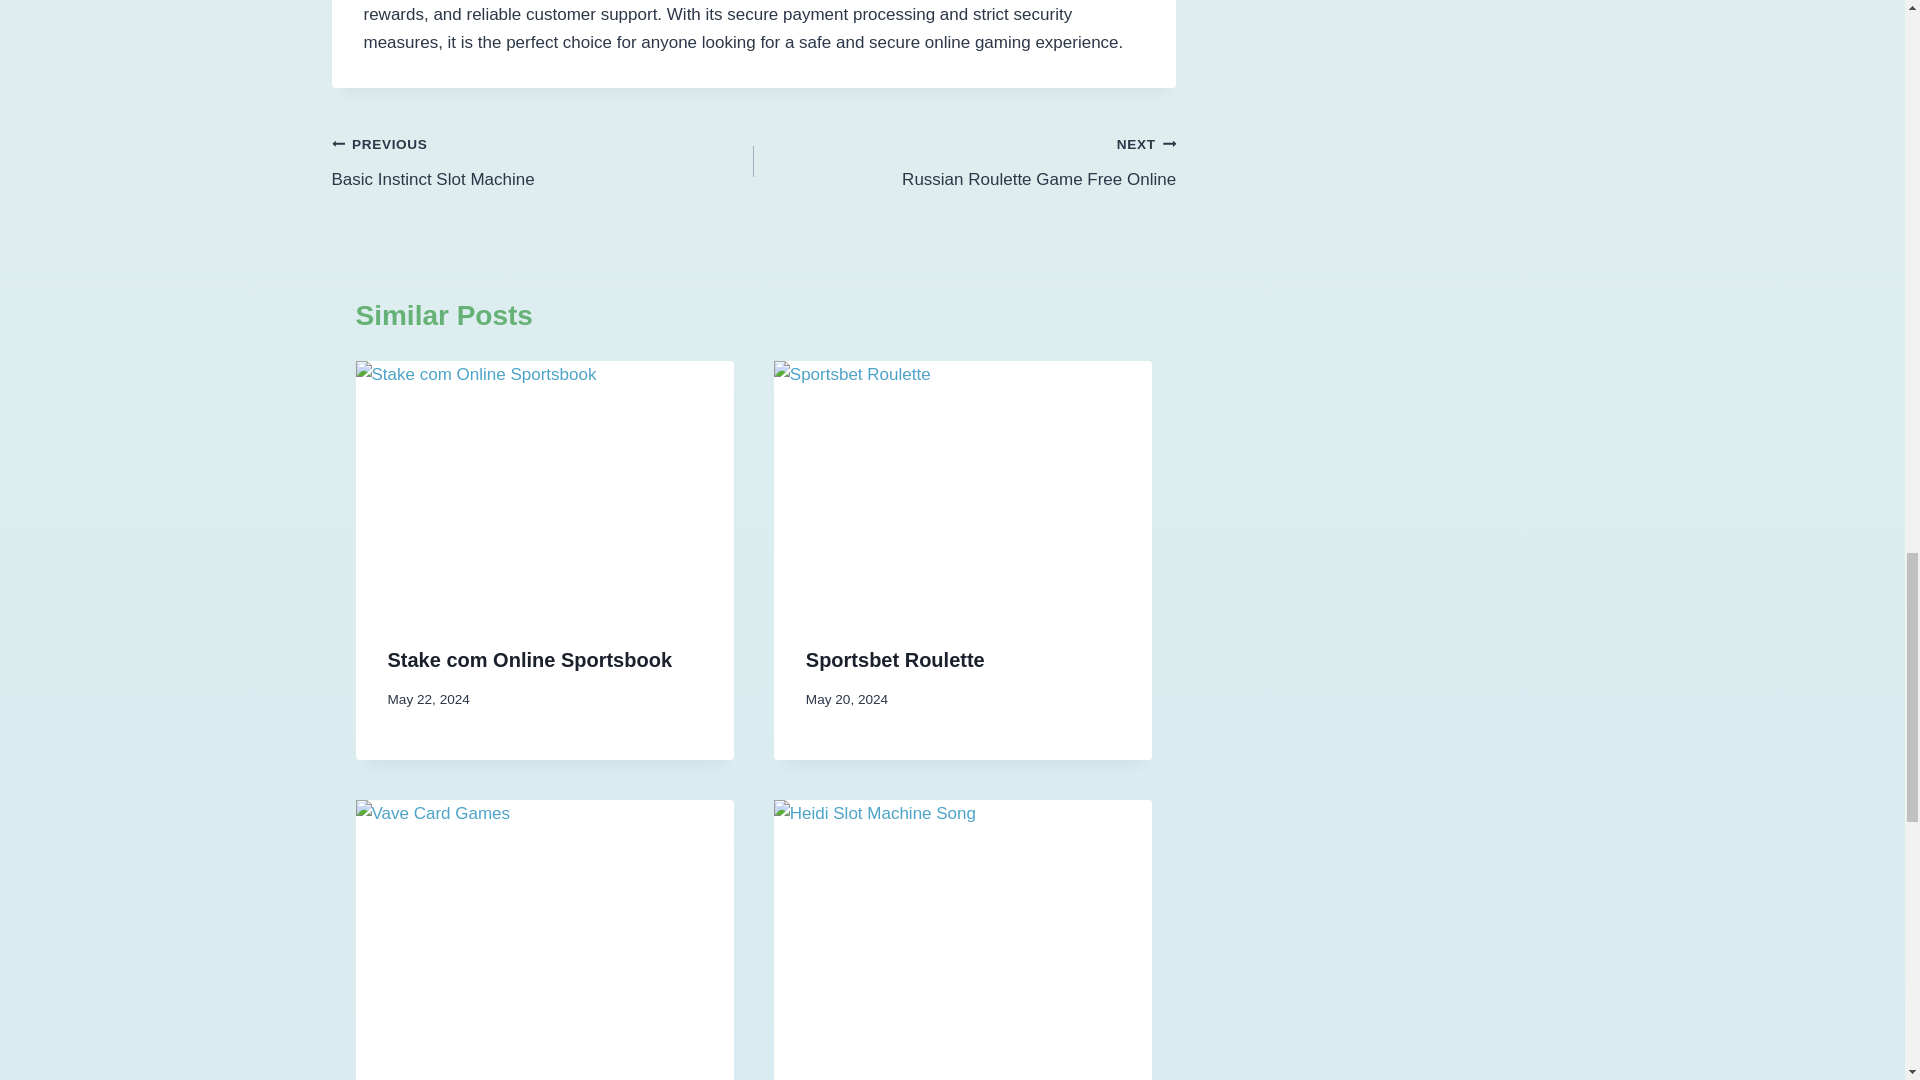 This screenshot has height=1080, width=1920. I want to click on Stake com Online Sportsbook, so click(964, 161).